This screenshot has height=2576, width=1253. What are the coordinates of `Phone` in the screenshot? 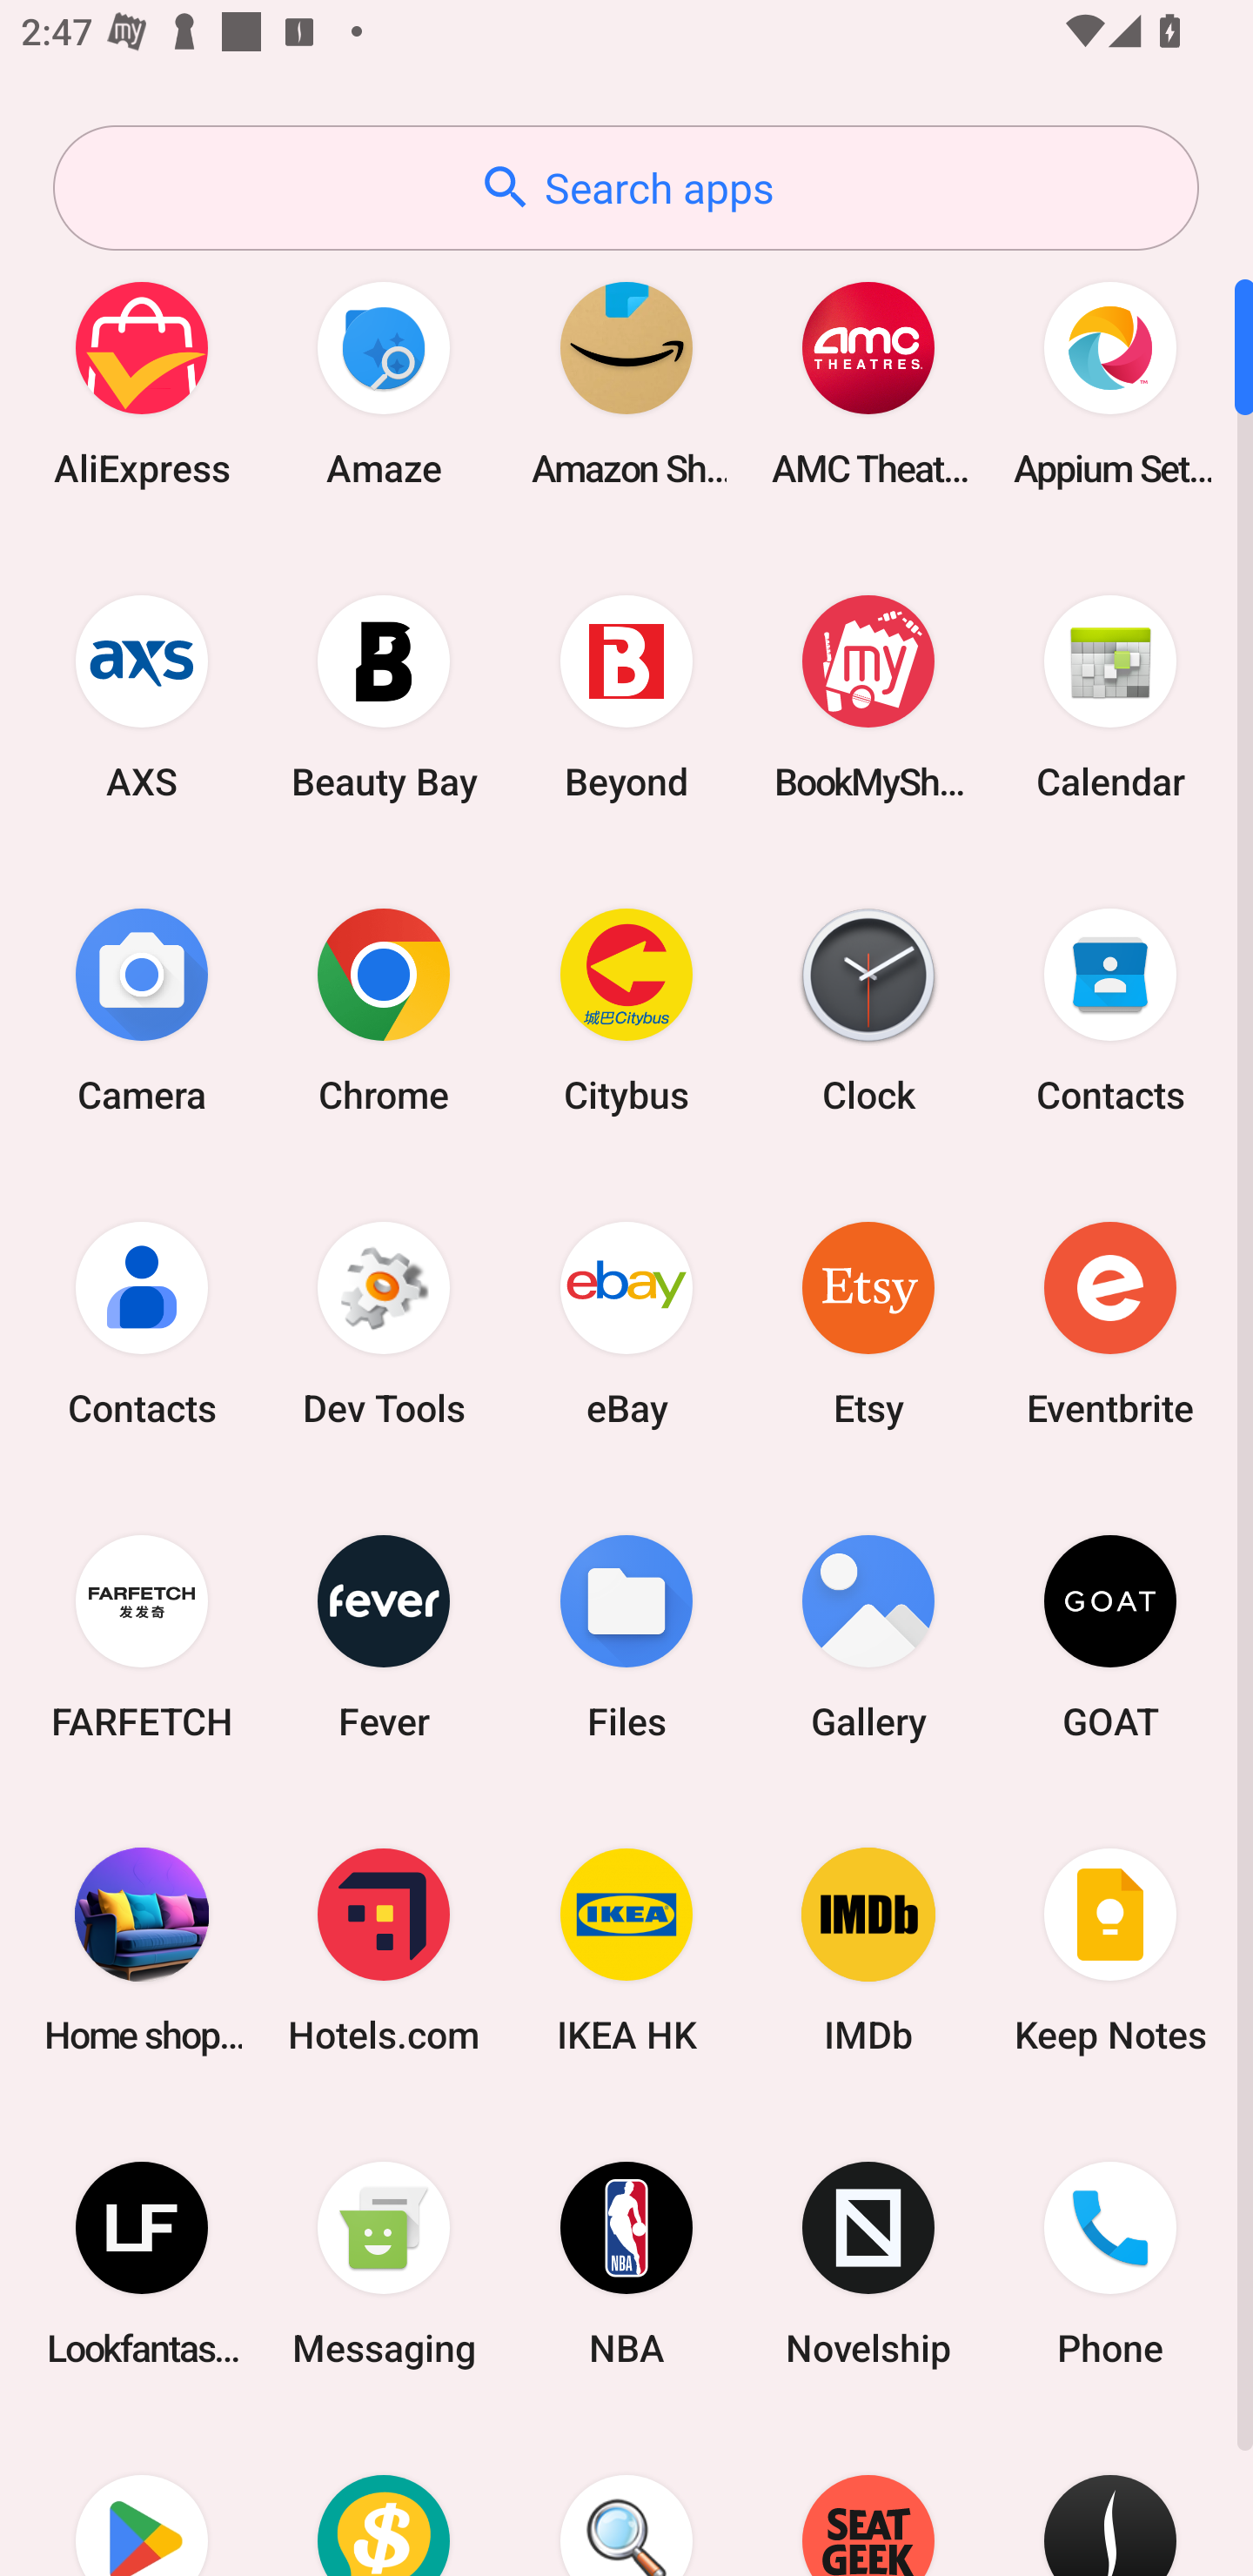 It's located at (1110, 2264).